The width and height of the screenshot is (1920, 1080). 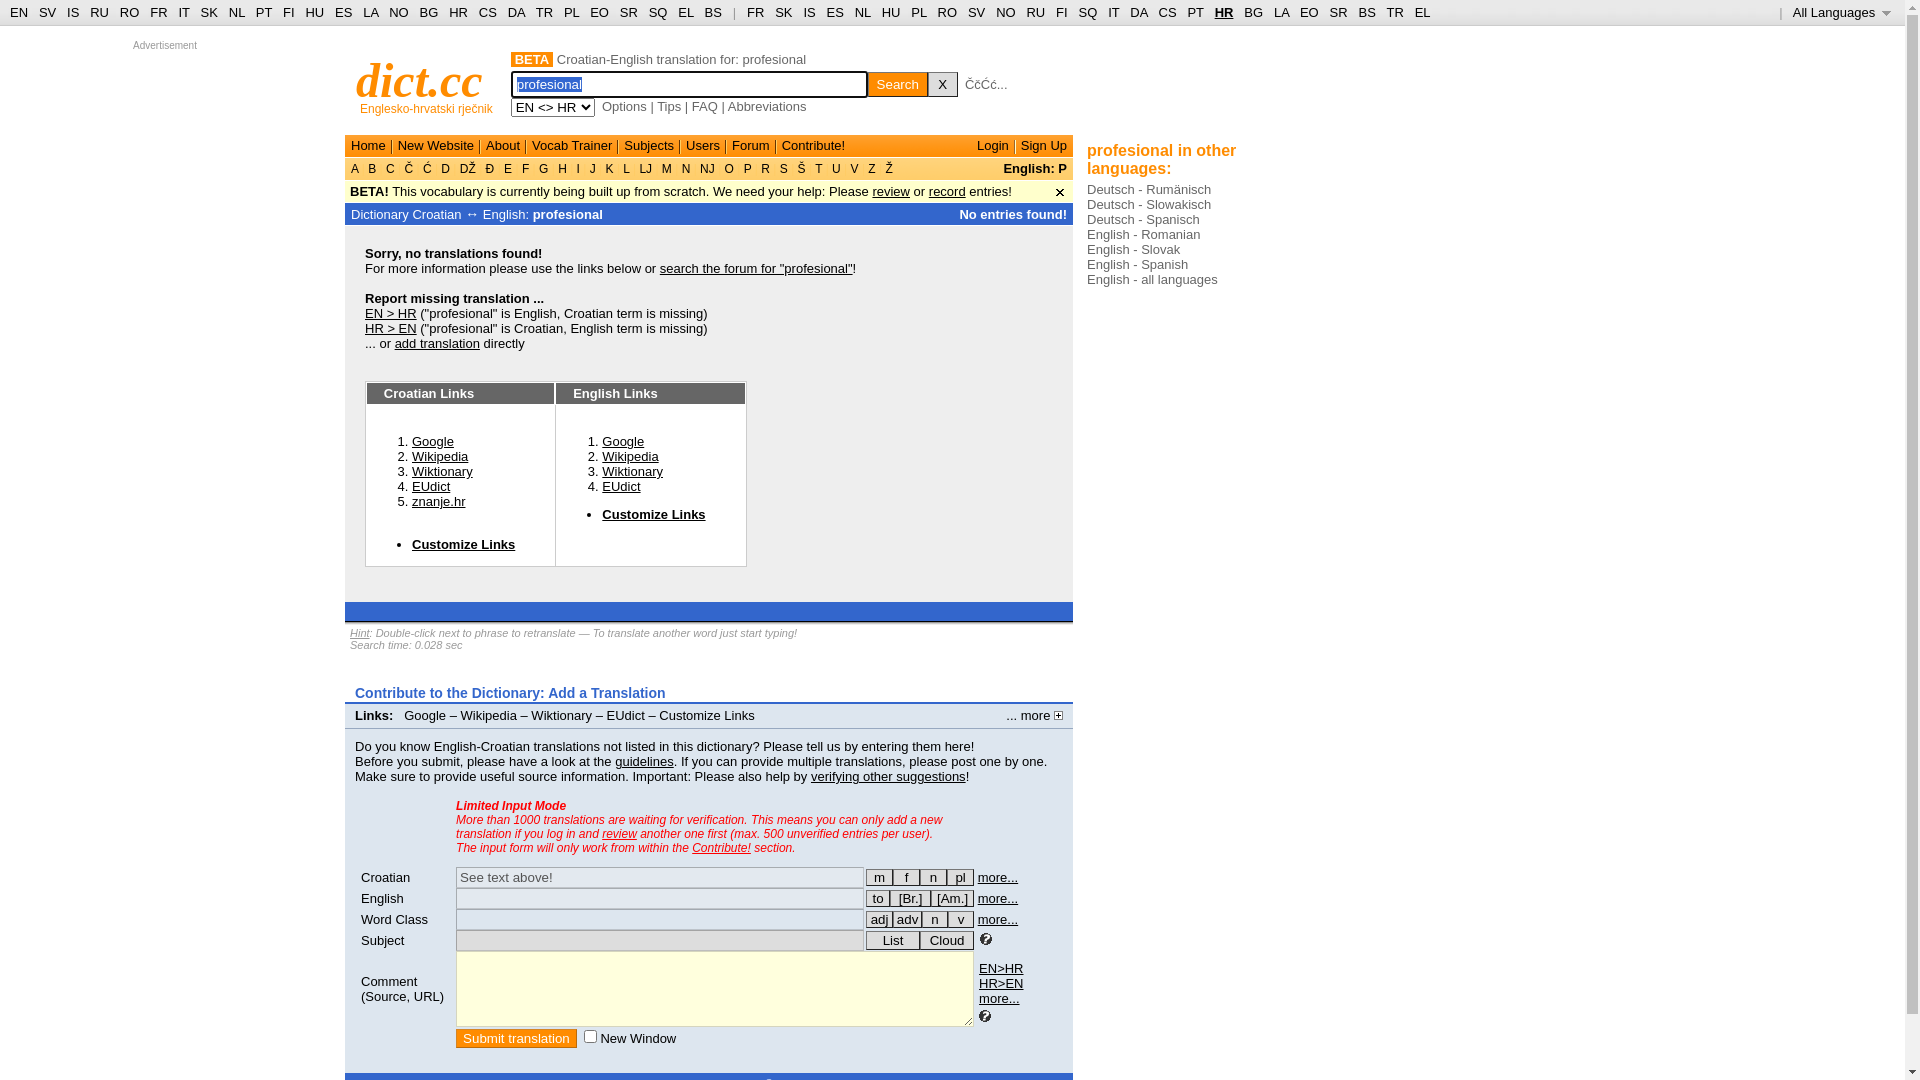 What do you see at coordinates (836, 169) in the screenshot?
I see `U` at bounding box center [836, 169].